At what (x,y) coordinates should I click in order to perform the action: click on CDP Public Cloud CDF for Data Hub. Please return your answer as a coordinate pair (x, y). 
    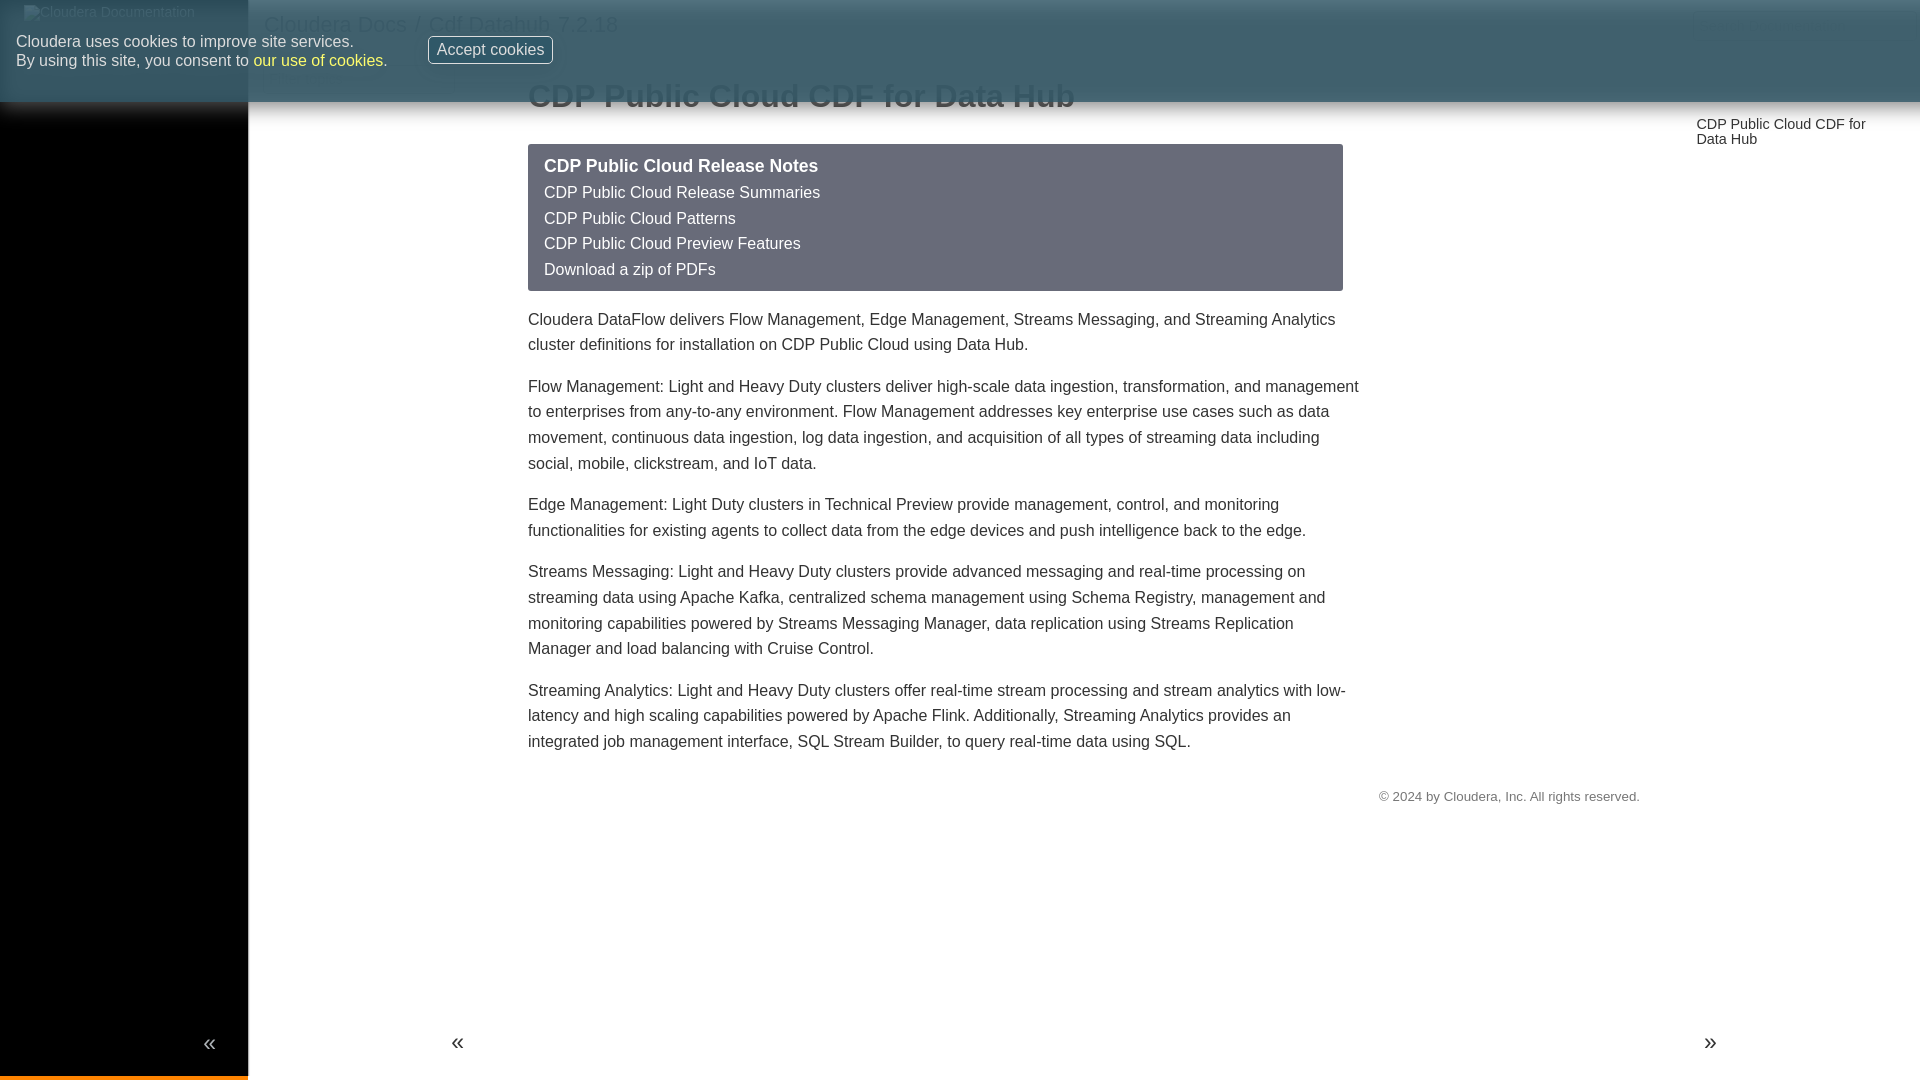
    Looking at the image, I should click on (1780, 131).